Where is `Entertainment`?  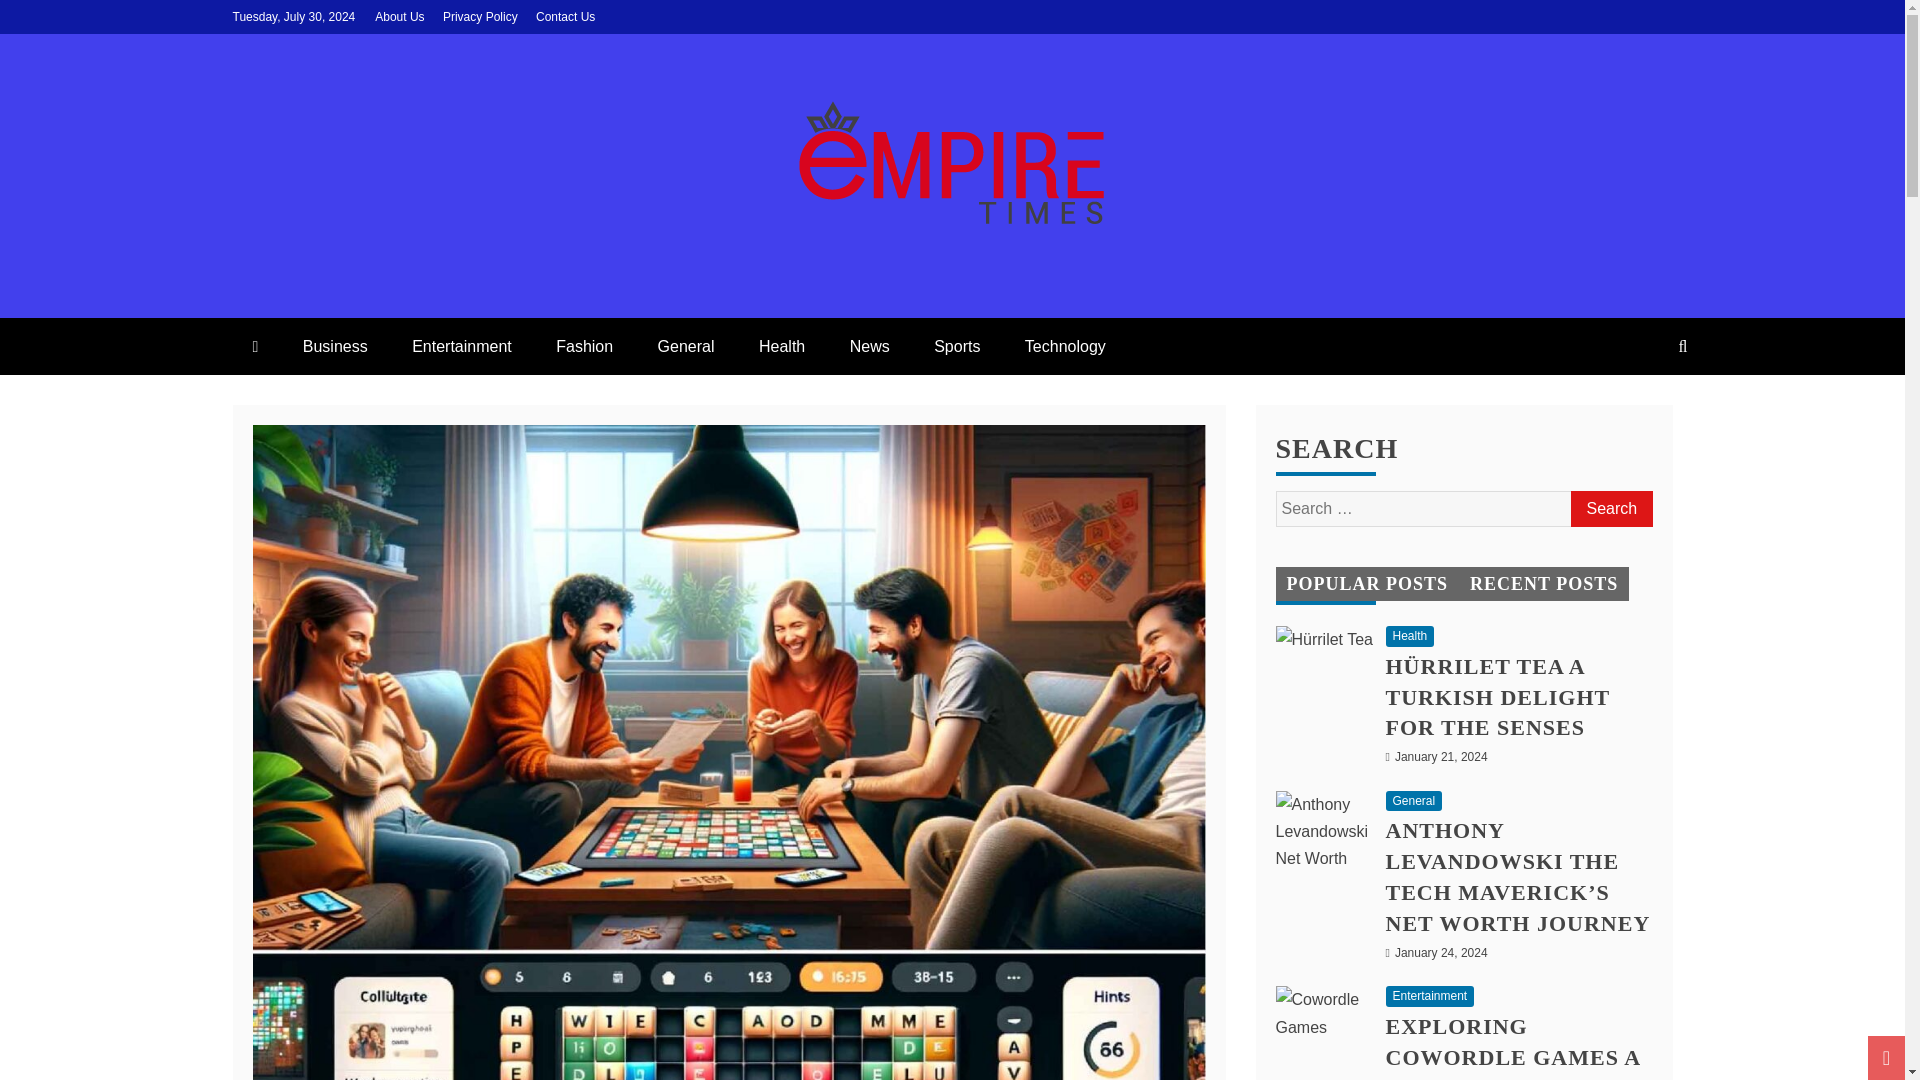 Entertainment is located at coordinates (461, 346).